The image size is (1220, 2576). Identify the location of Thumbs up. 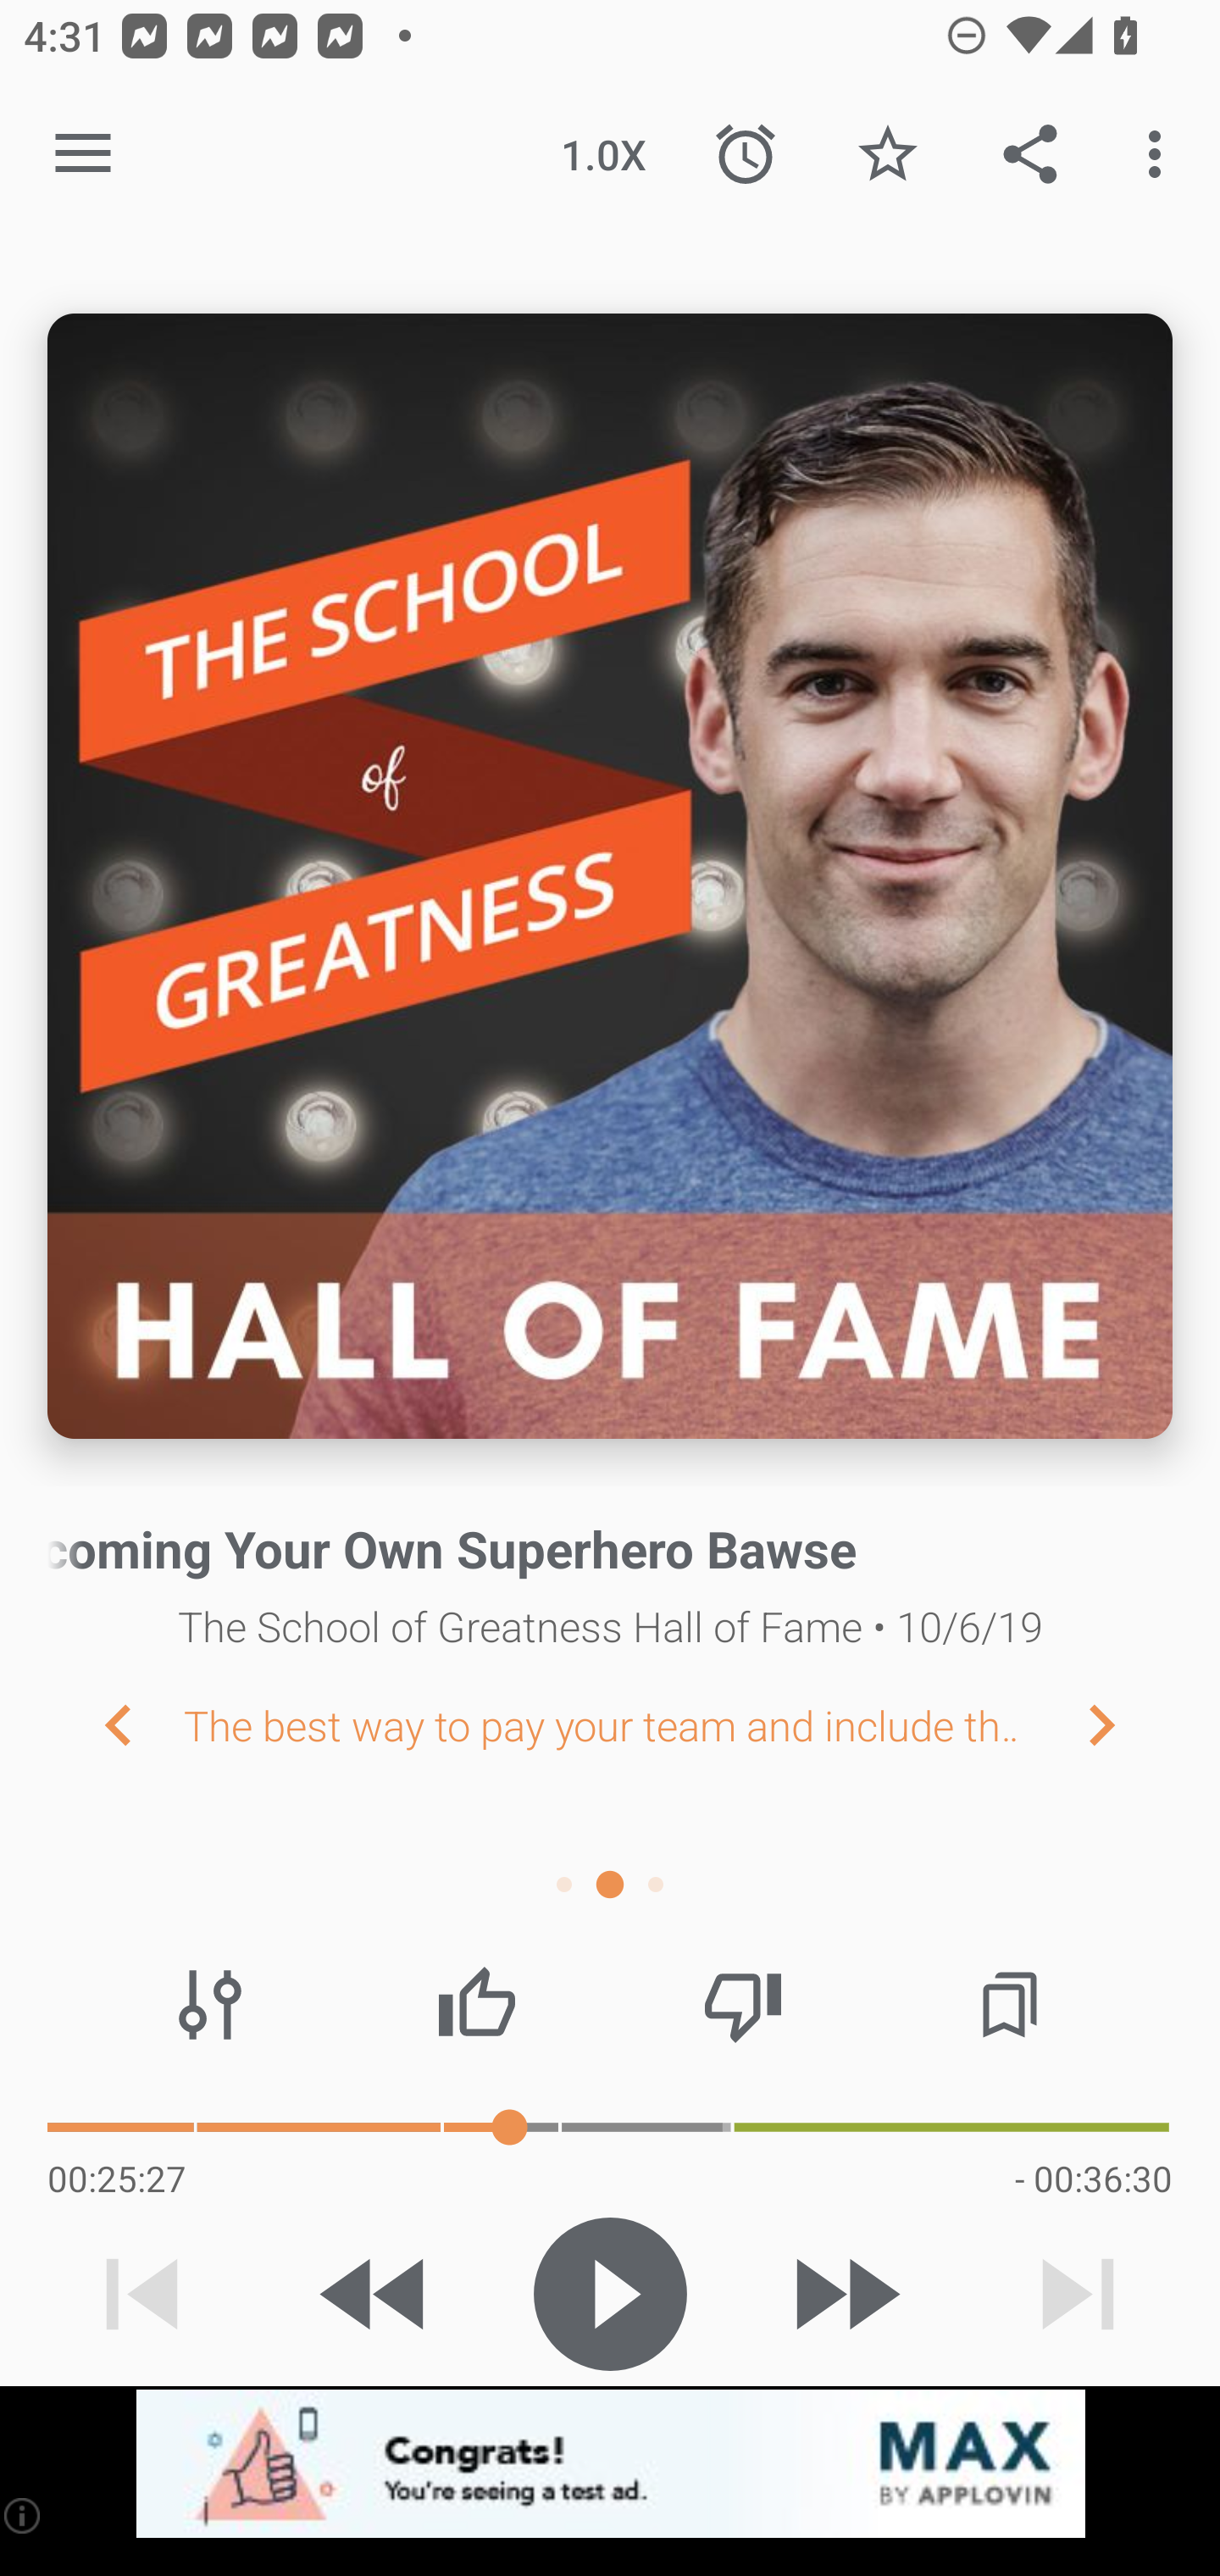
(476, 2005).